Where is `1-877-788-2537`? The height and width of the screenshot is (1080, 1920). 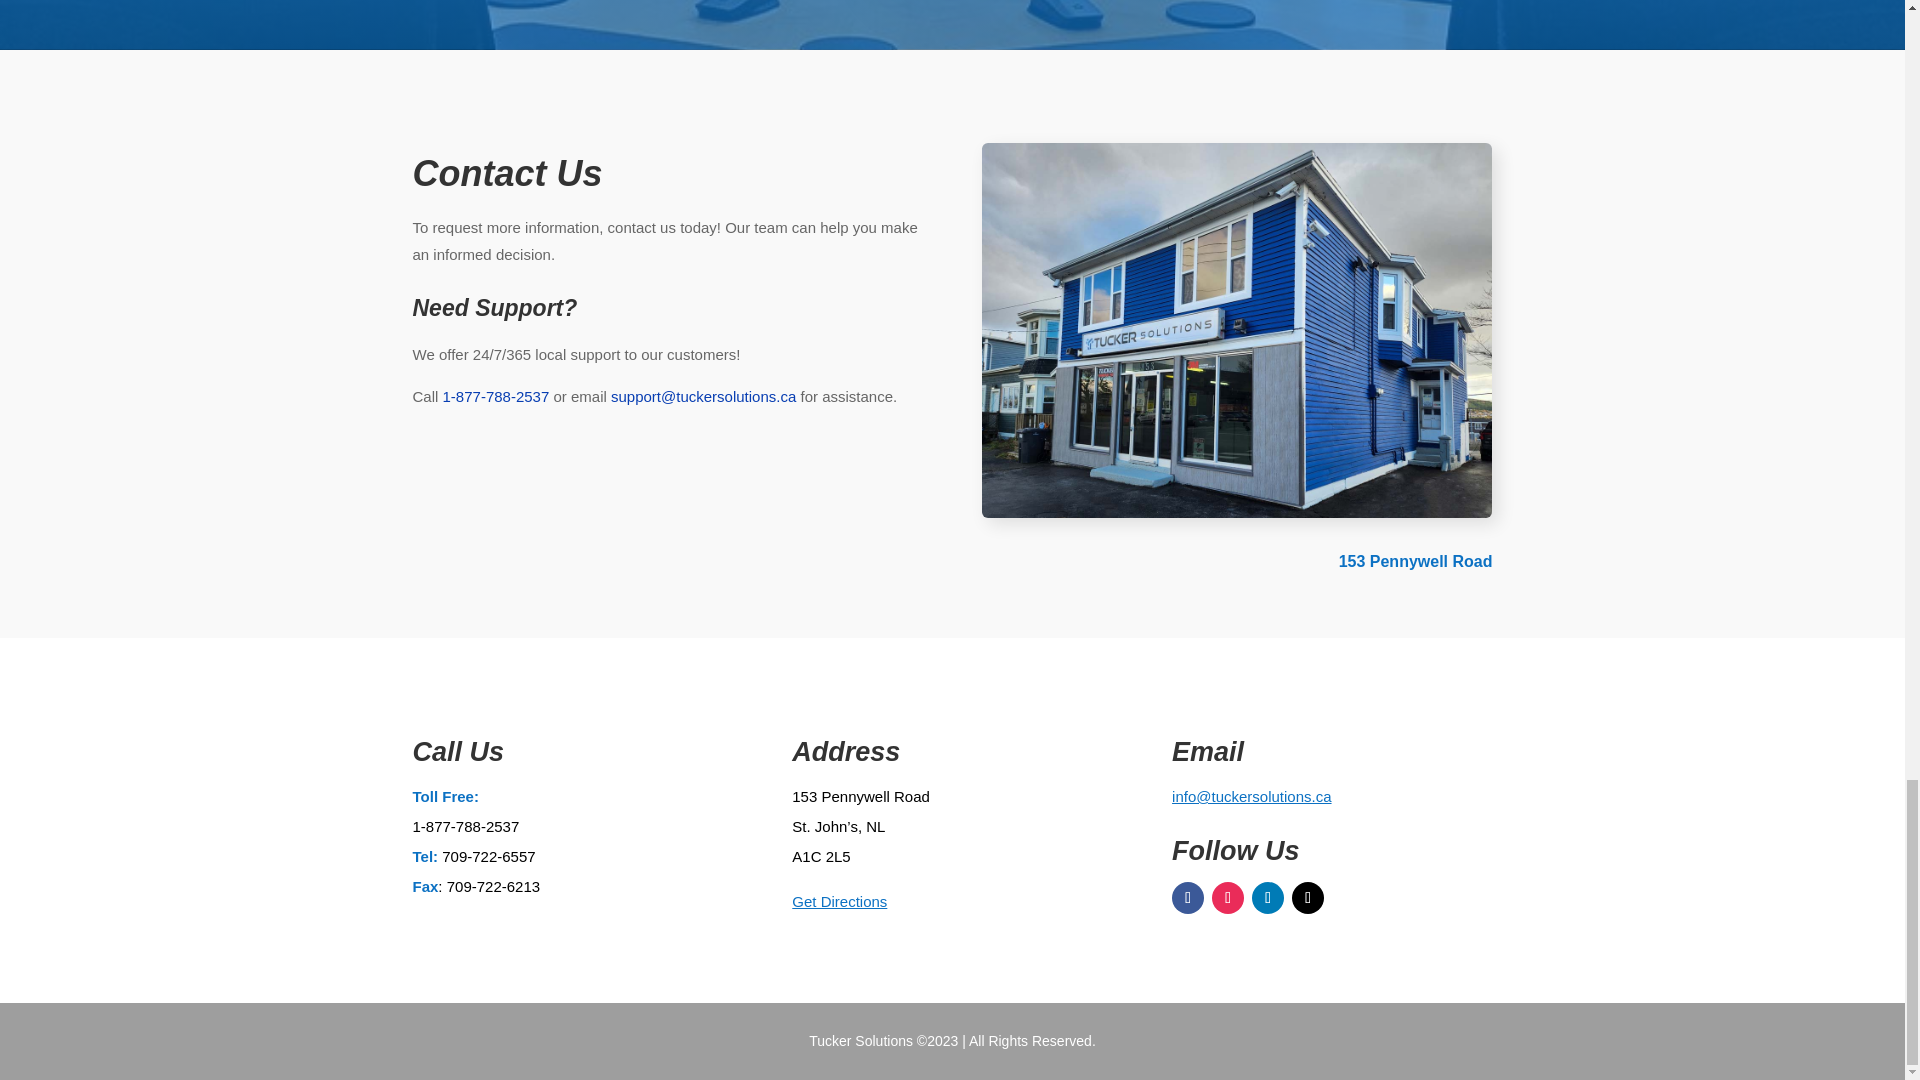 1-877-788-2537 is located at coordinates (465, 826).